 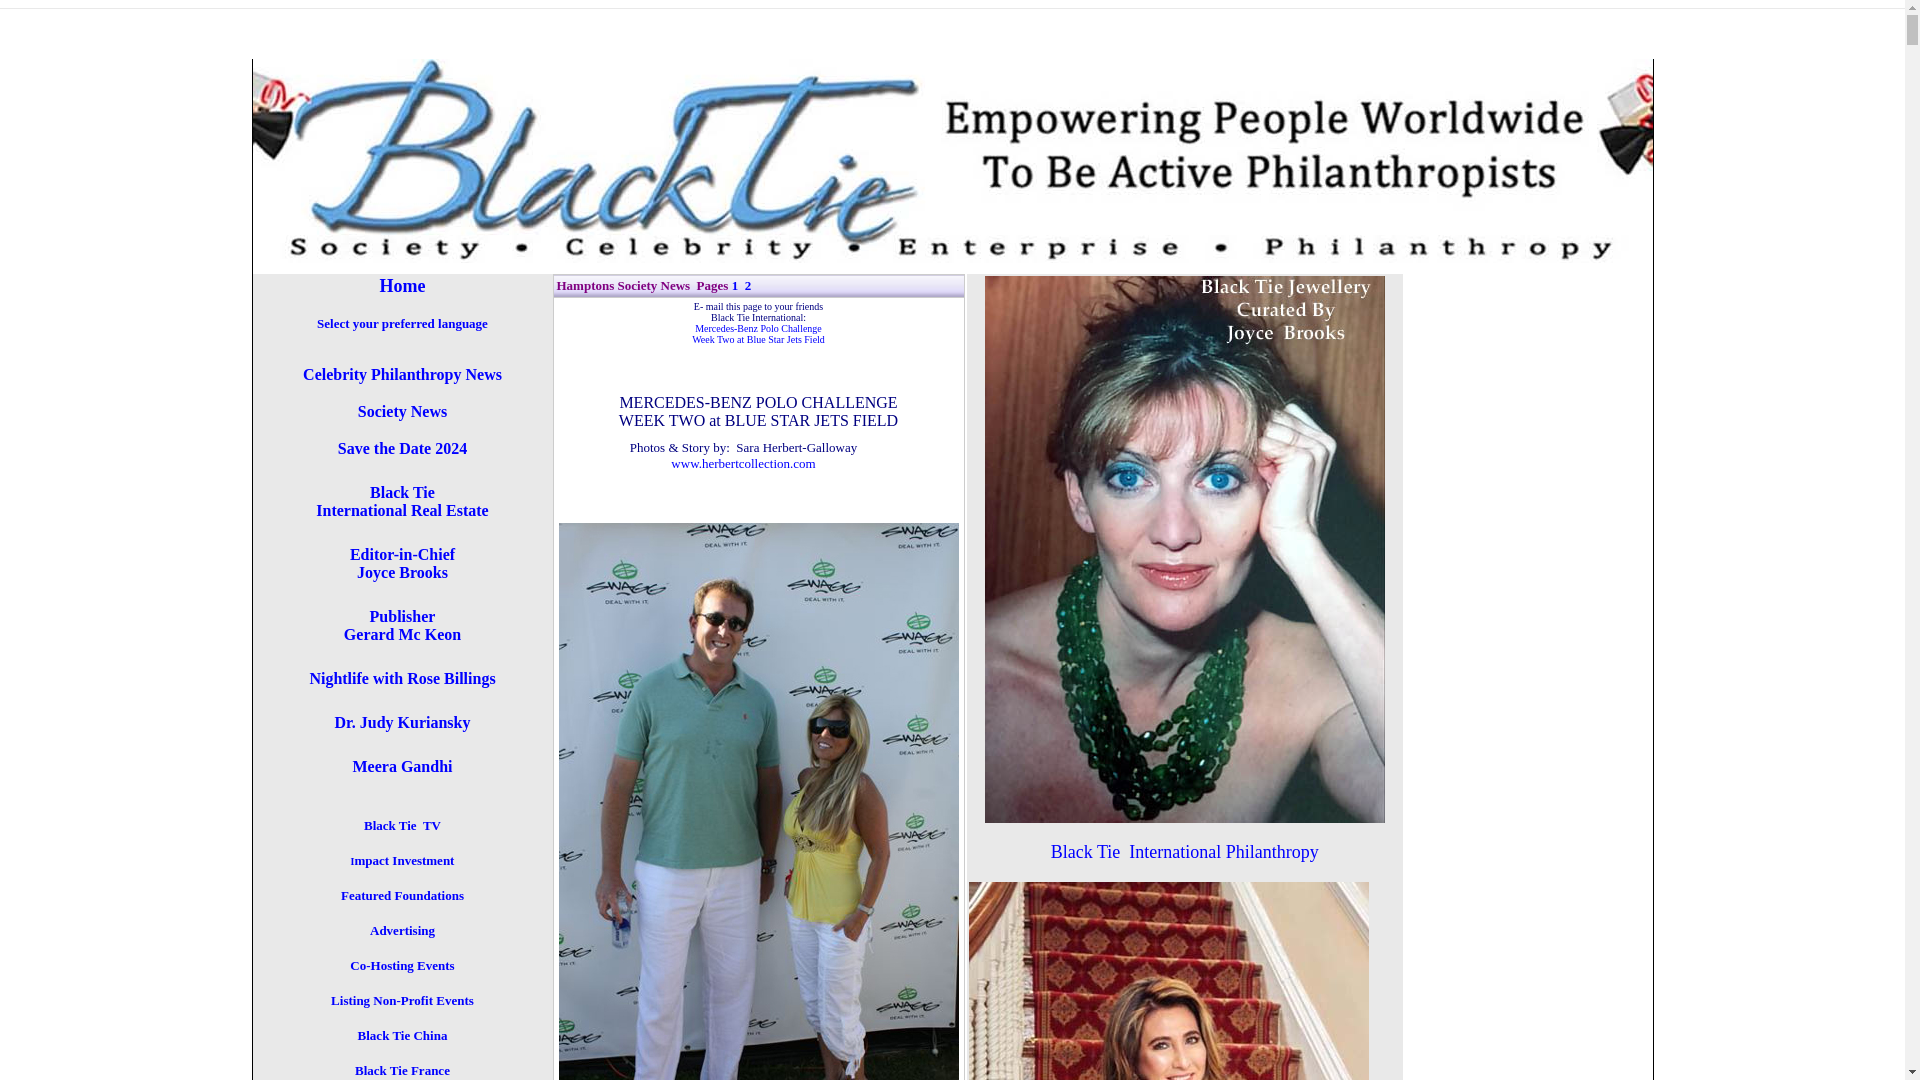 I want to click on Featured Foundations, so click(x=402, y=896).